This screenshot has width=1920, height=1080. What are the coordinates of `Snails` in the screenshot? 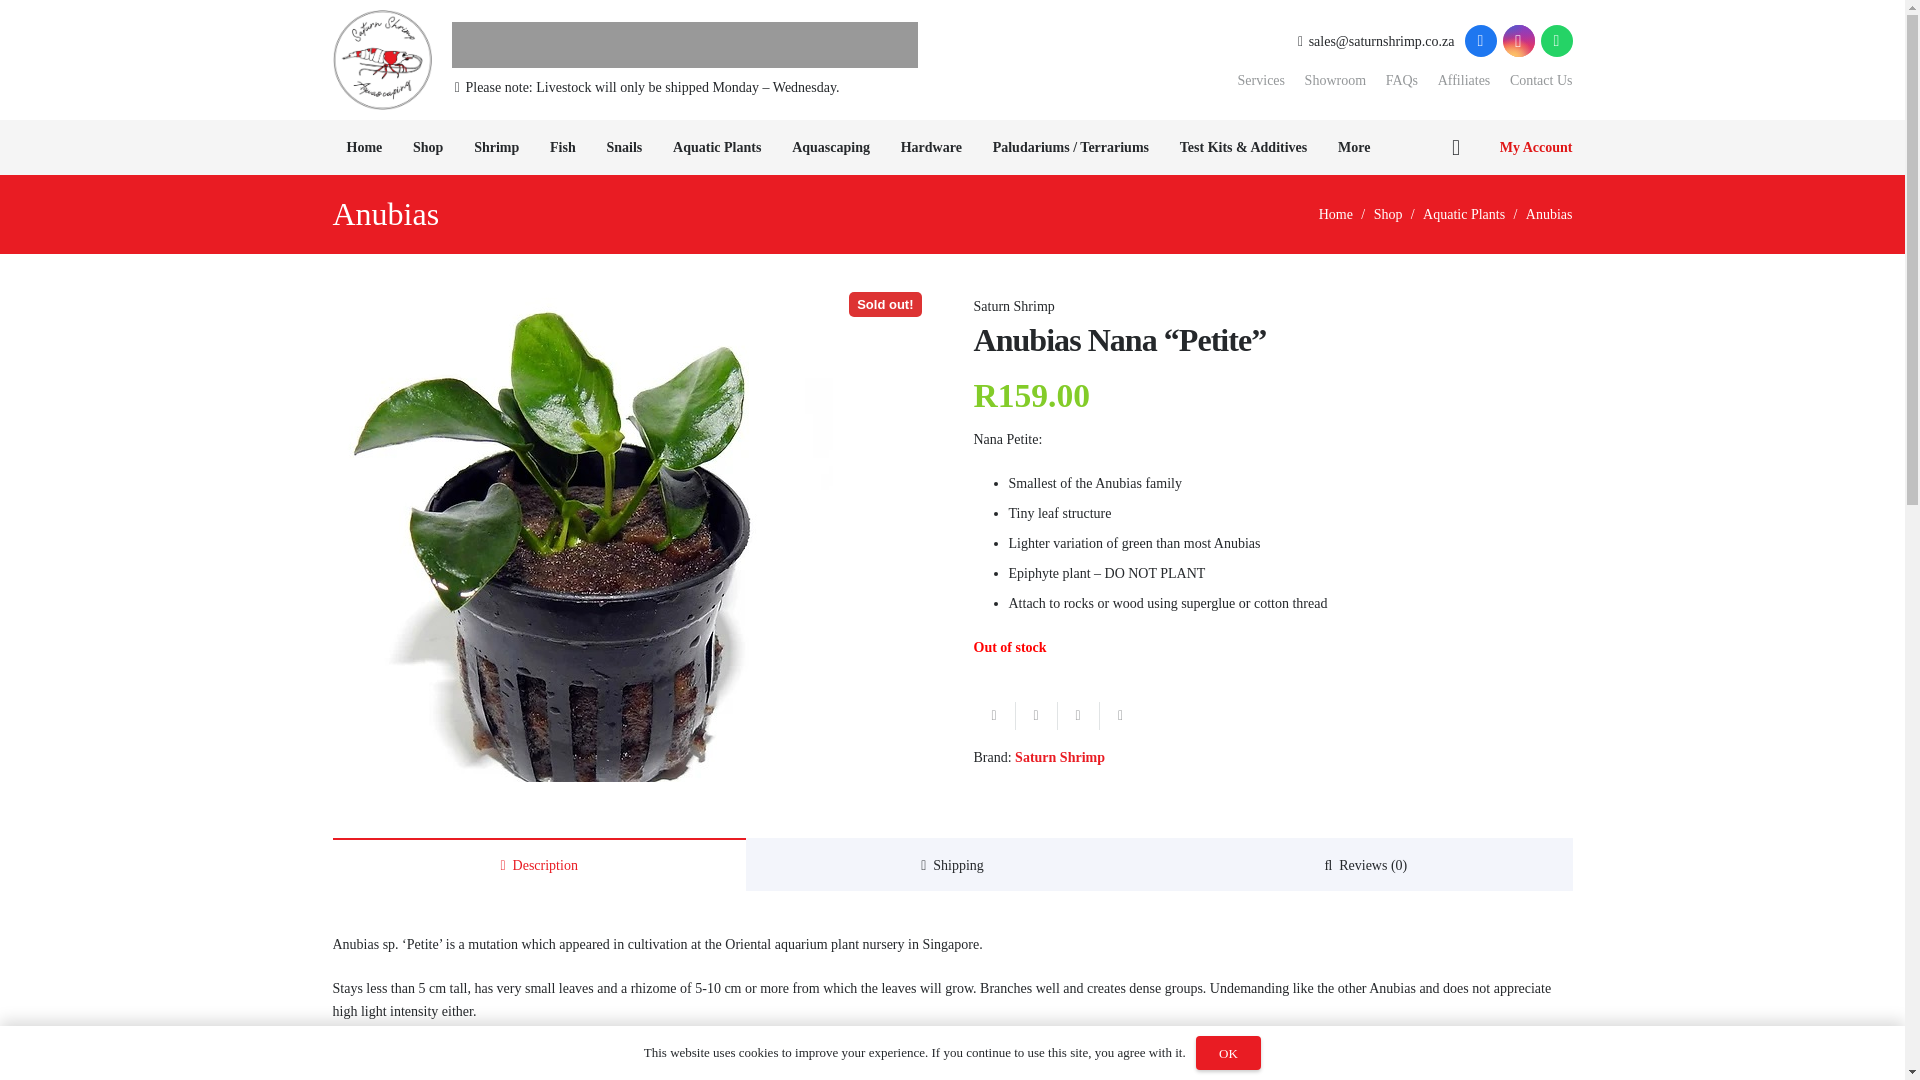 It's located at (624, 146).